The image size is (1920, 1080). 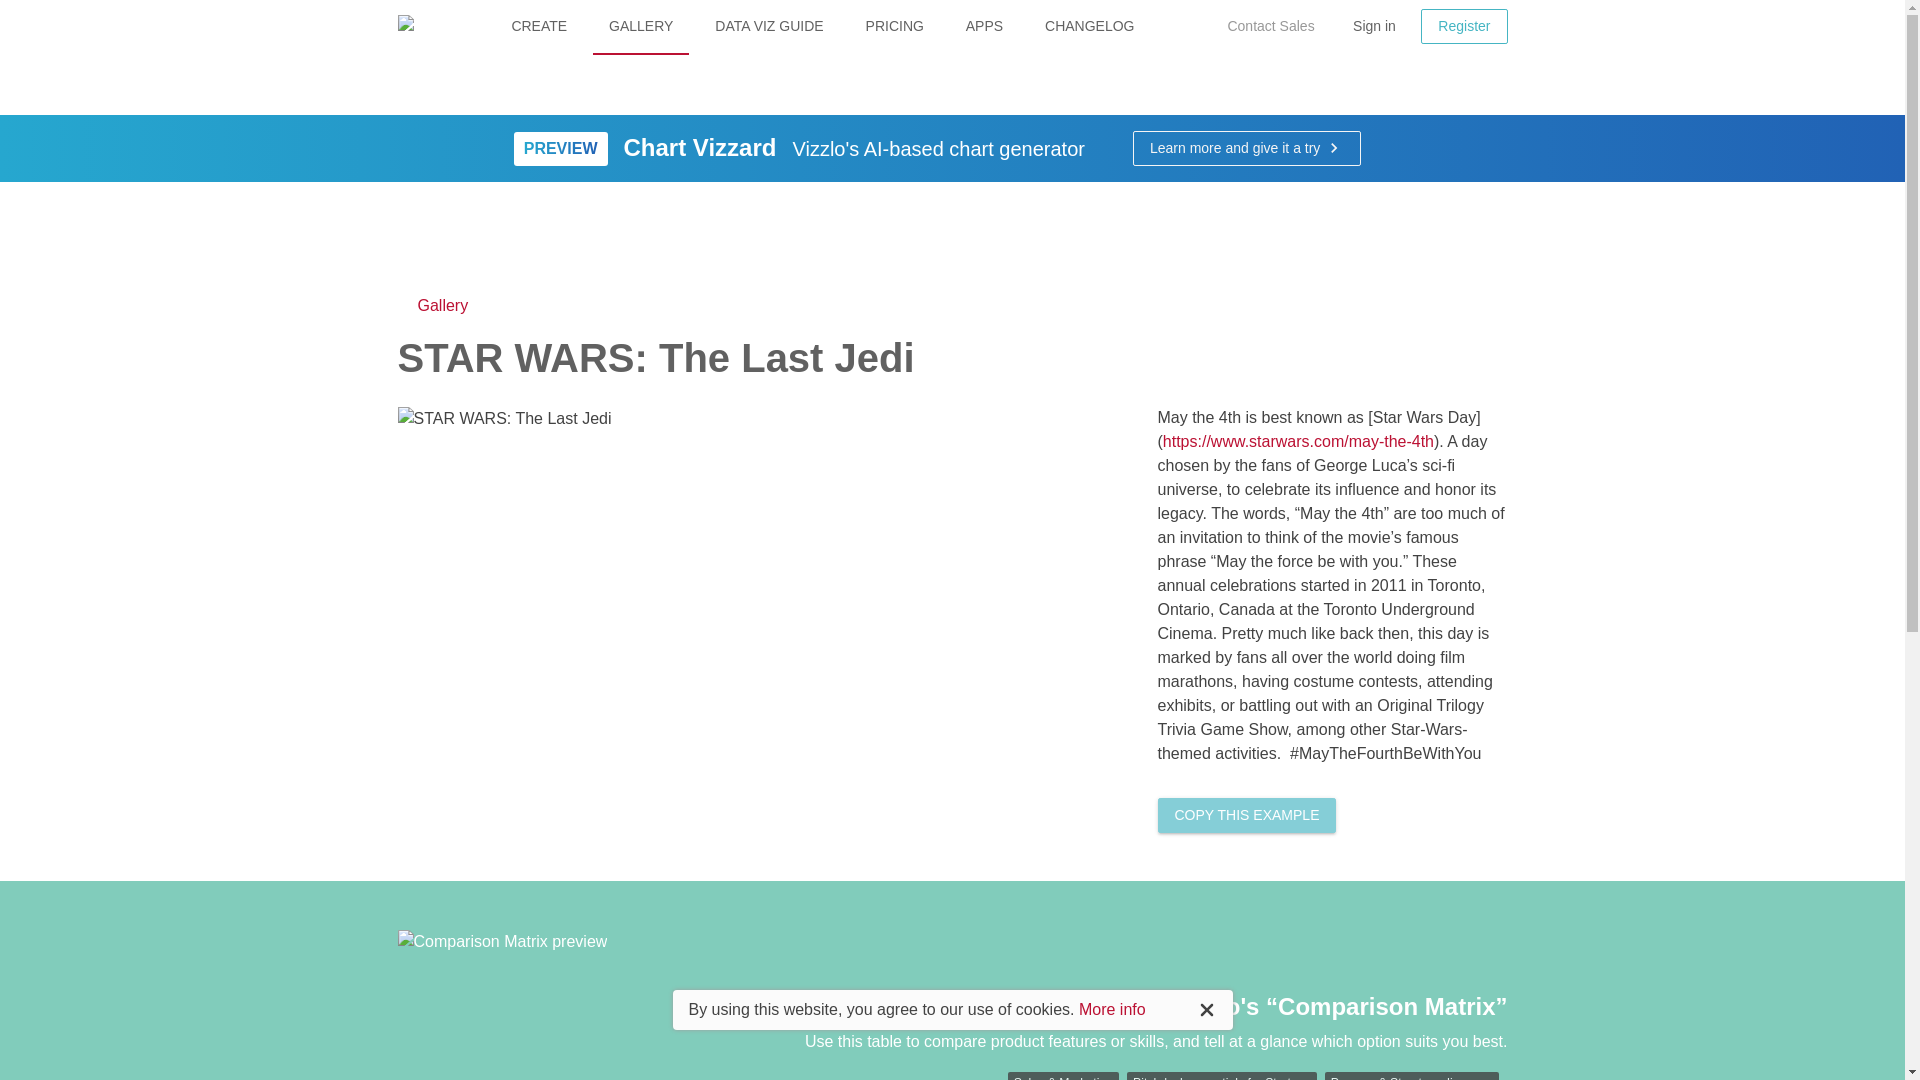 What do you see at coordinates (539, 28) in the screenshot?
I see `CREATE` at bounding box center [539, 28].